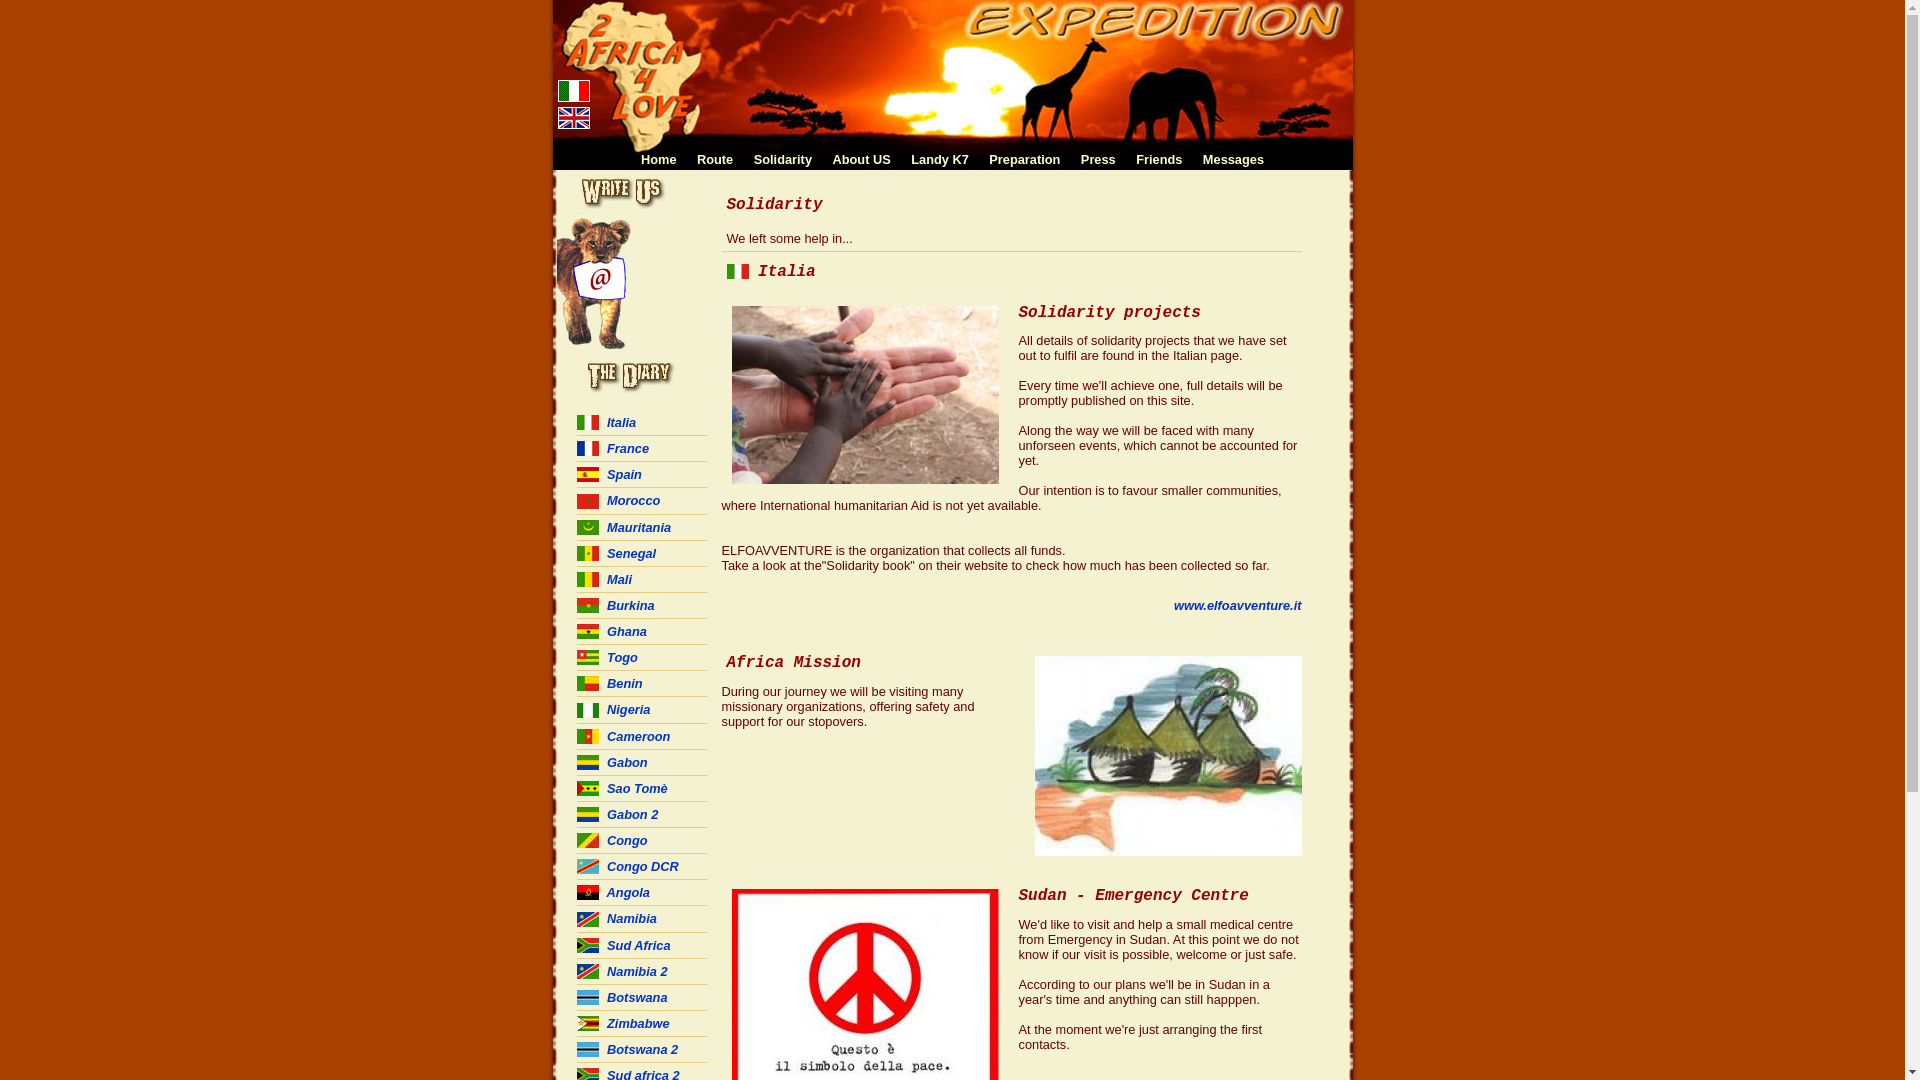 The width and height of the screenshot is (1920, 1080). Describe the element at coordinates (587, 528) in the screenshot. I see `flag` at that location.